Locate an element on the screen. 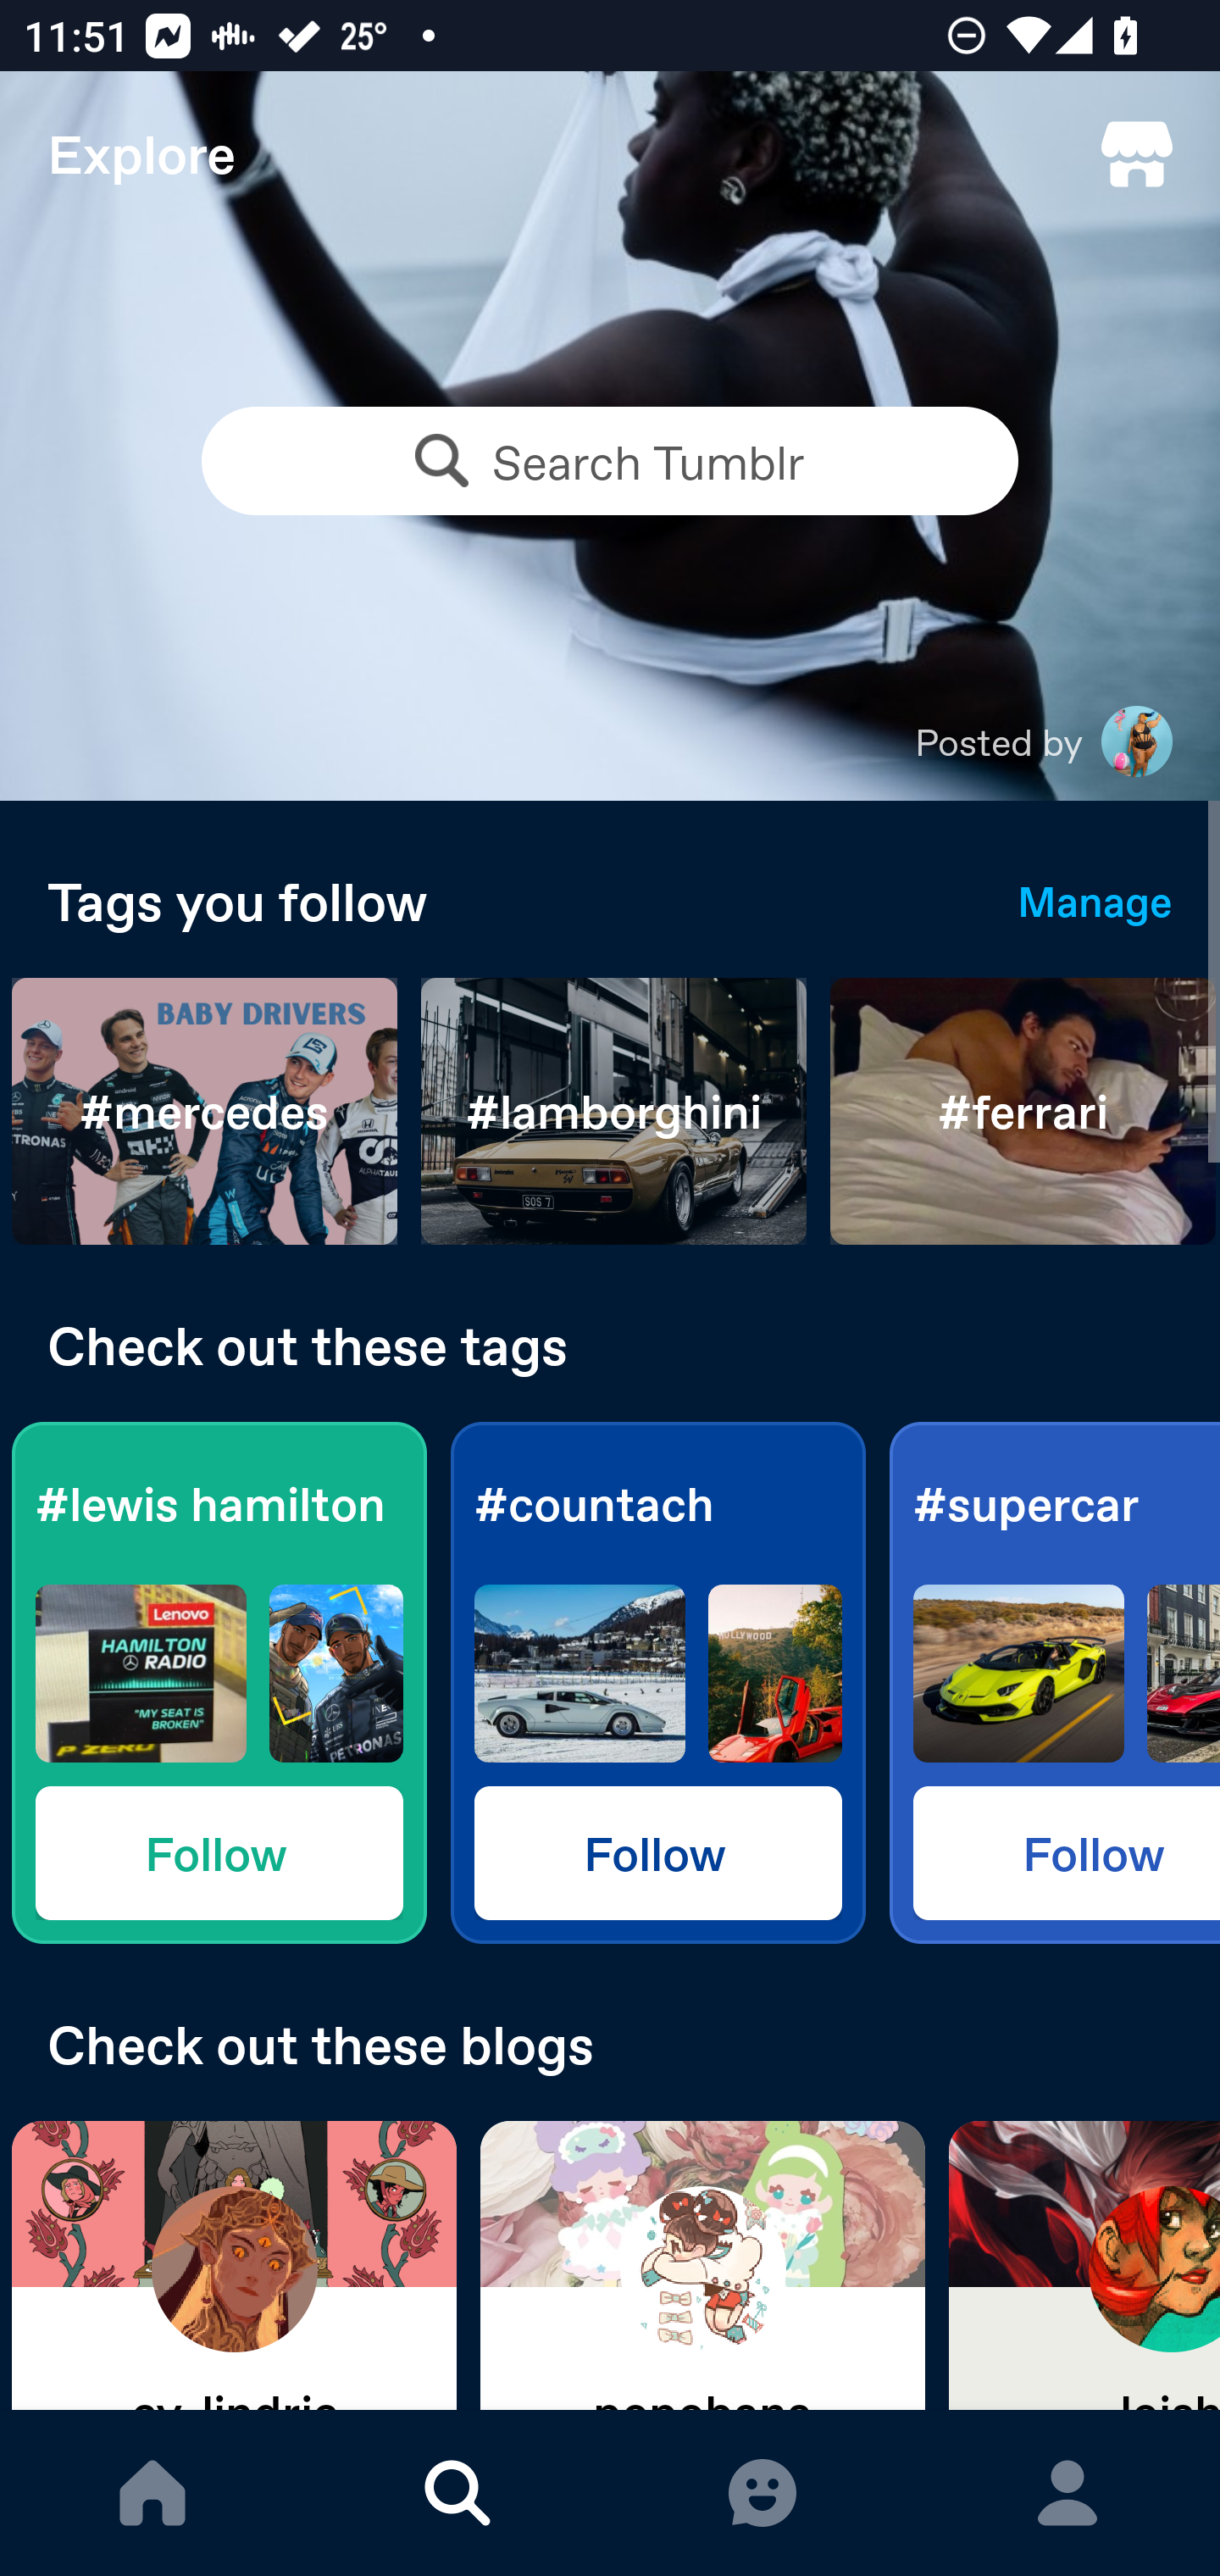 This screenshot has width=1220, height=2576. Follow is located at coordinates (1067, 1851).